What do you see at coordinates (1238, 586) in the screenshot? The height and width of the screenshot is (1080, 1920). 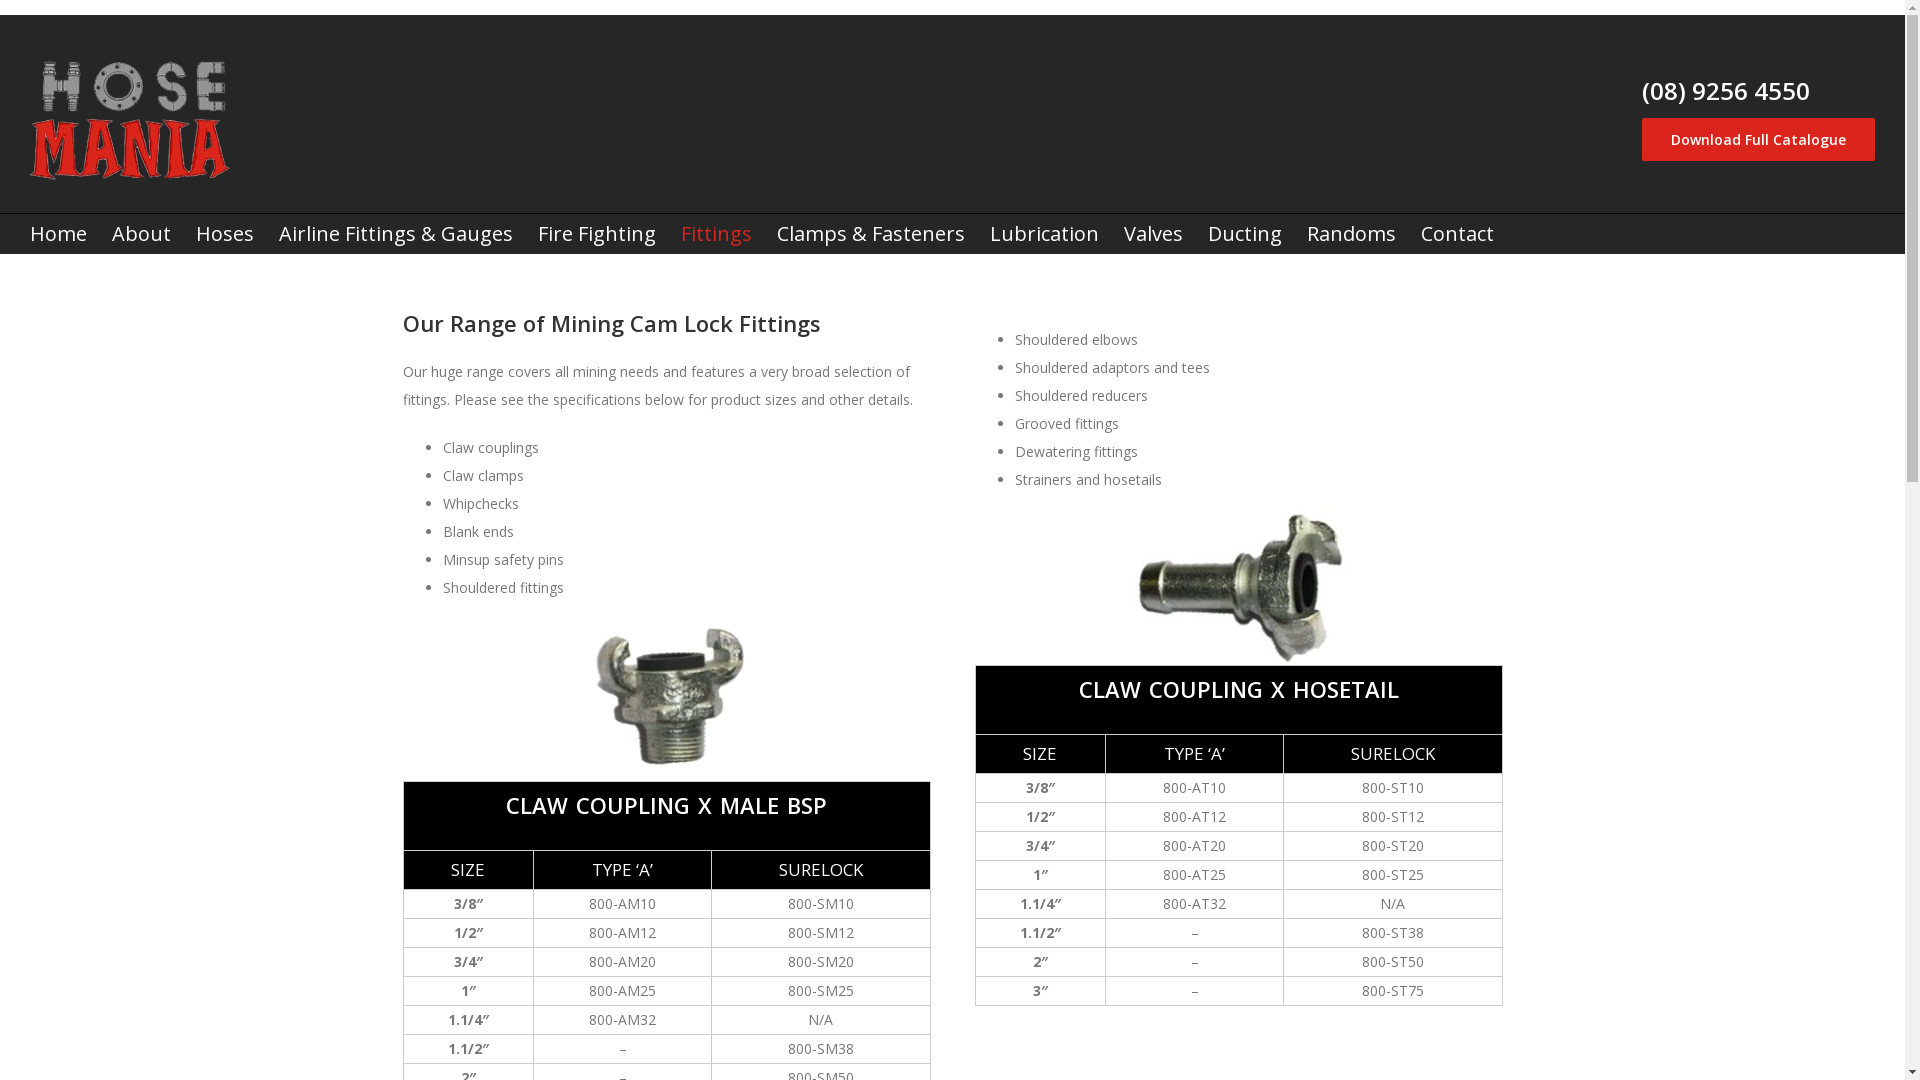 I see `claw-coupling-hosetail` at bounding box center [1238, 586].